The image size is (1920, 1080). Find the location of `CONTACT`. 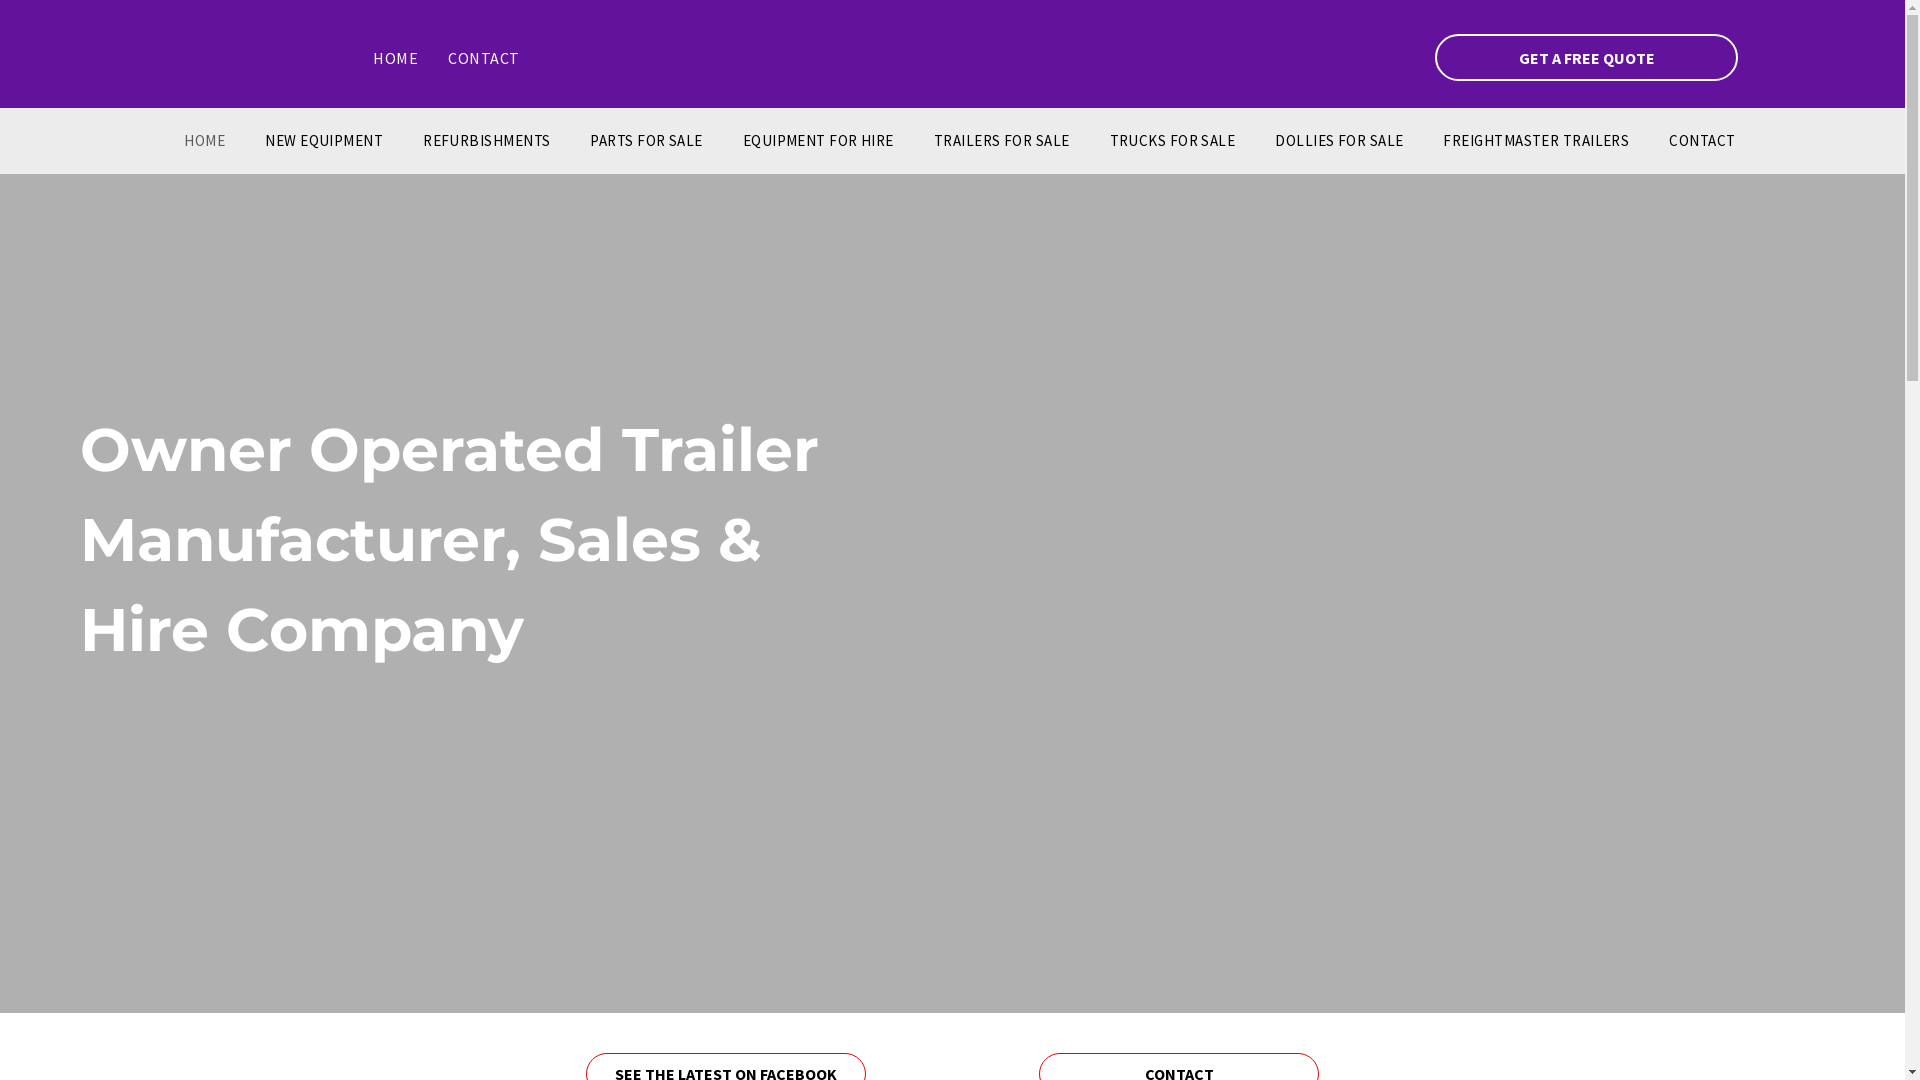

CONTACT is located at coordinates (1702, 142).